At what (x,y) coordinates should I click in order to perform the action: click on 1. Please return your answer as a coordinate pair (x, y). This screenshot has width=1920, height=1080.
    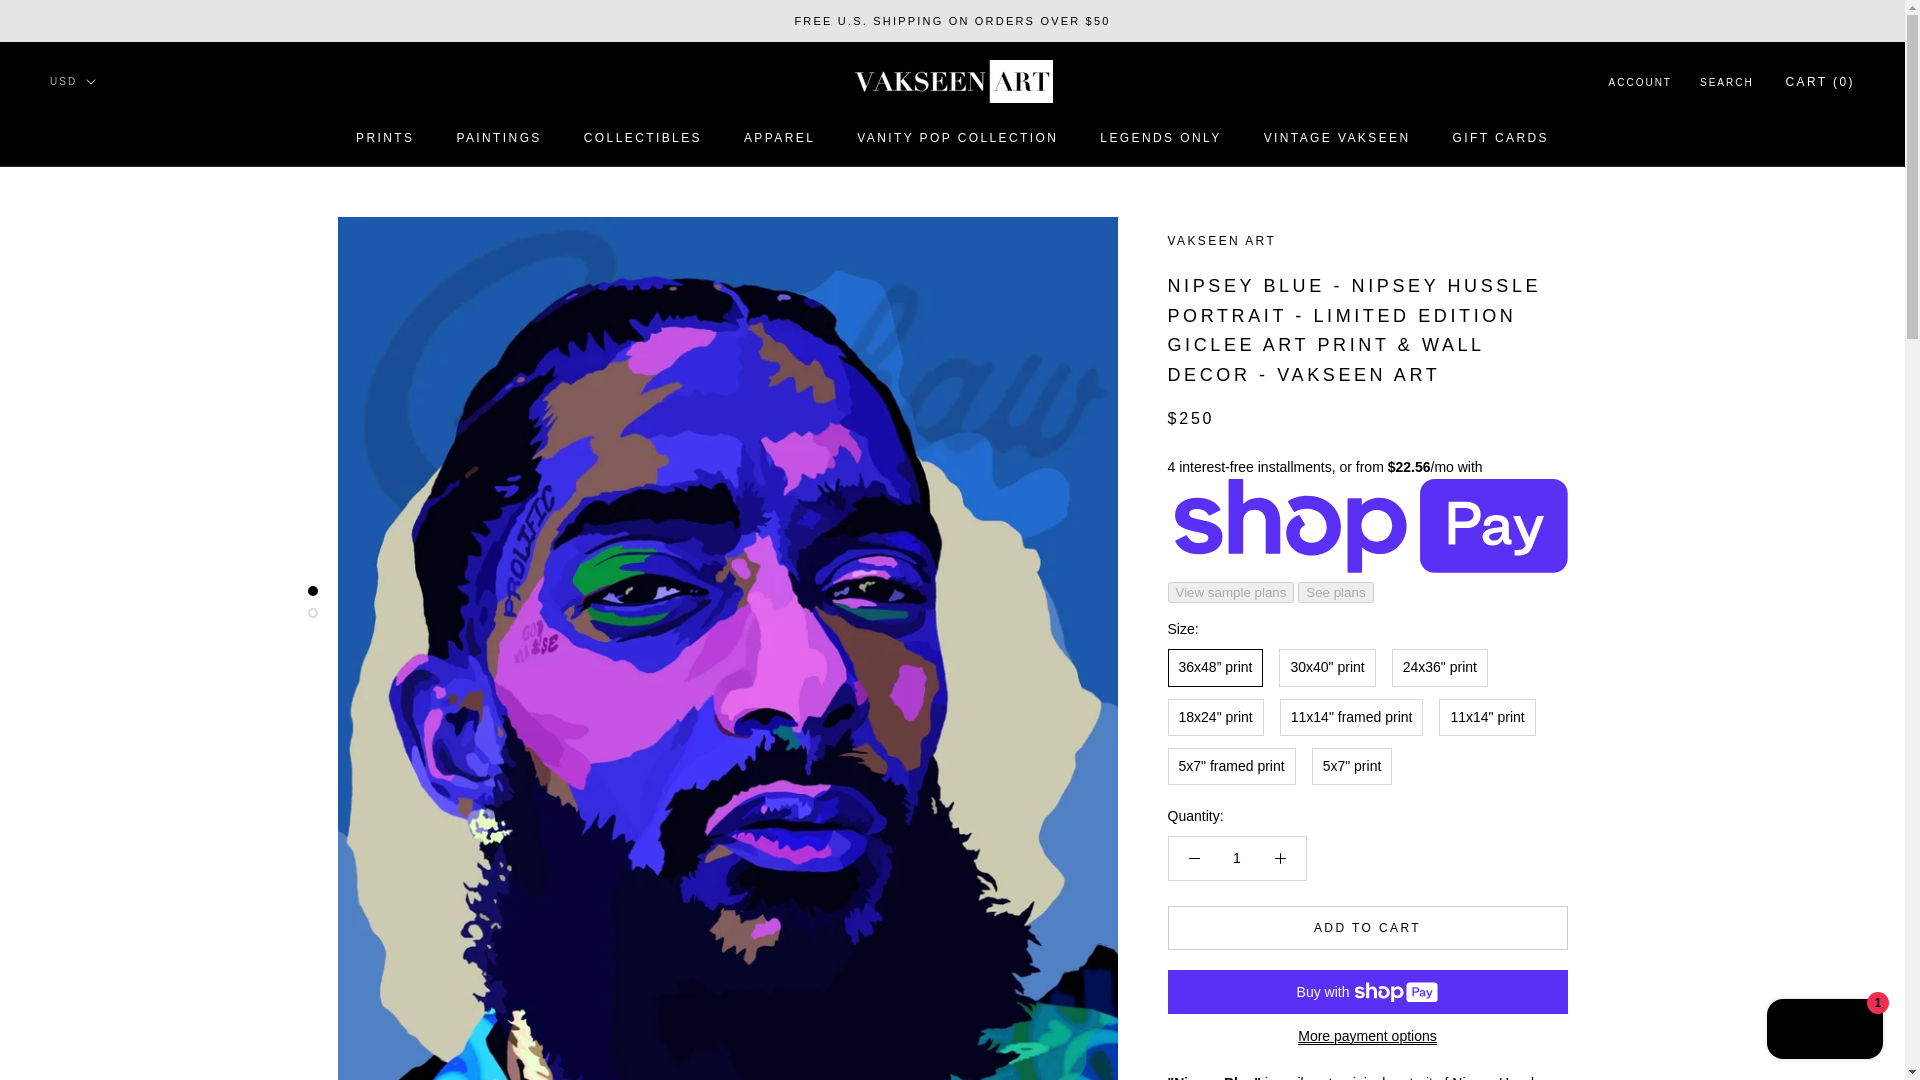
    Looking at the image, I should click on (384, 137).